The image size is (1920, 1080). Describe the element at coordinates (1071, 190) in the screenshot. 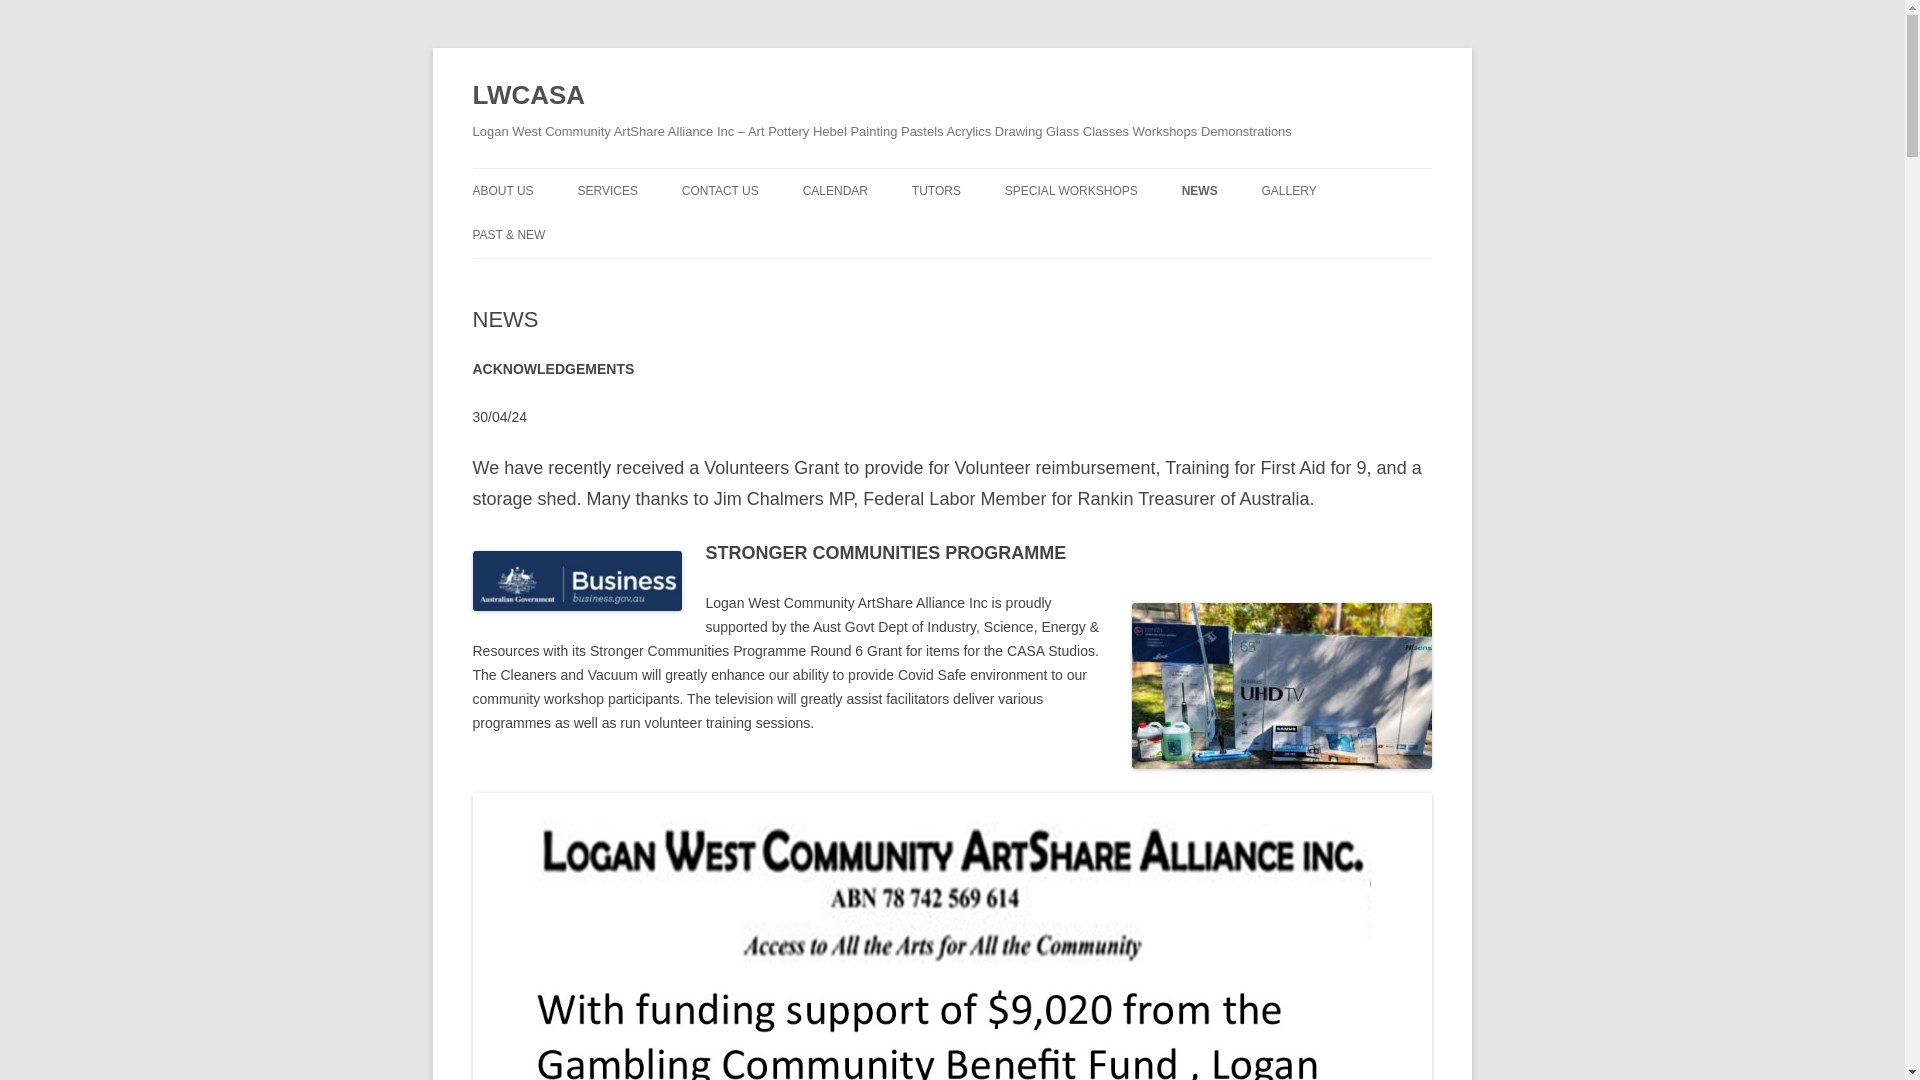

I see `SPECIAL WORKSHOPS` at that location.